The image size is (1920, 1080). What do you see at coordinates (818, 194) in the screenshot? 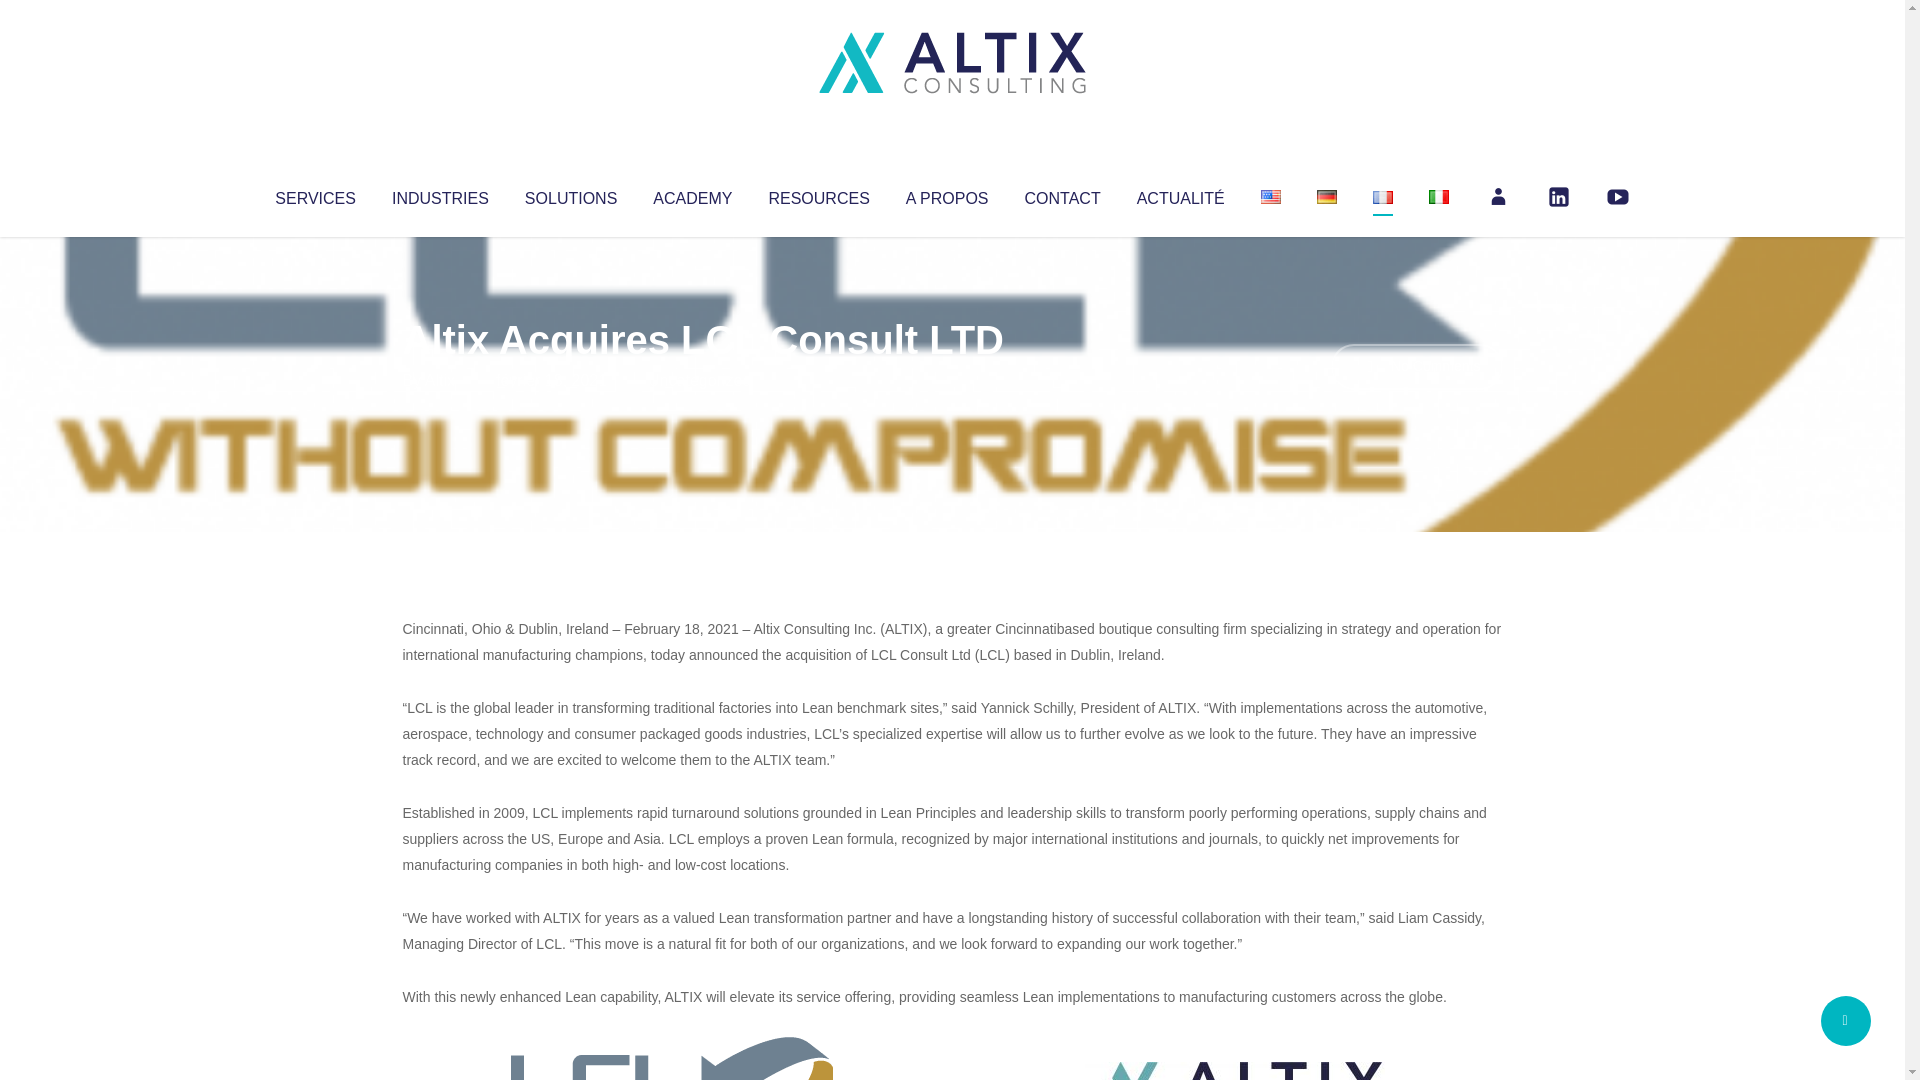
I see `RESOURCES` at bounding box center [818, 194].